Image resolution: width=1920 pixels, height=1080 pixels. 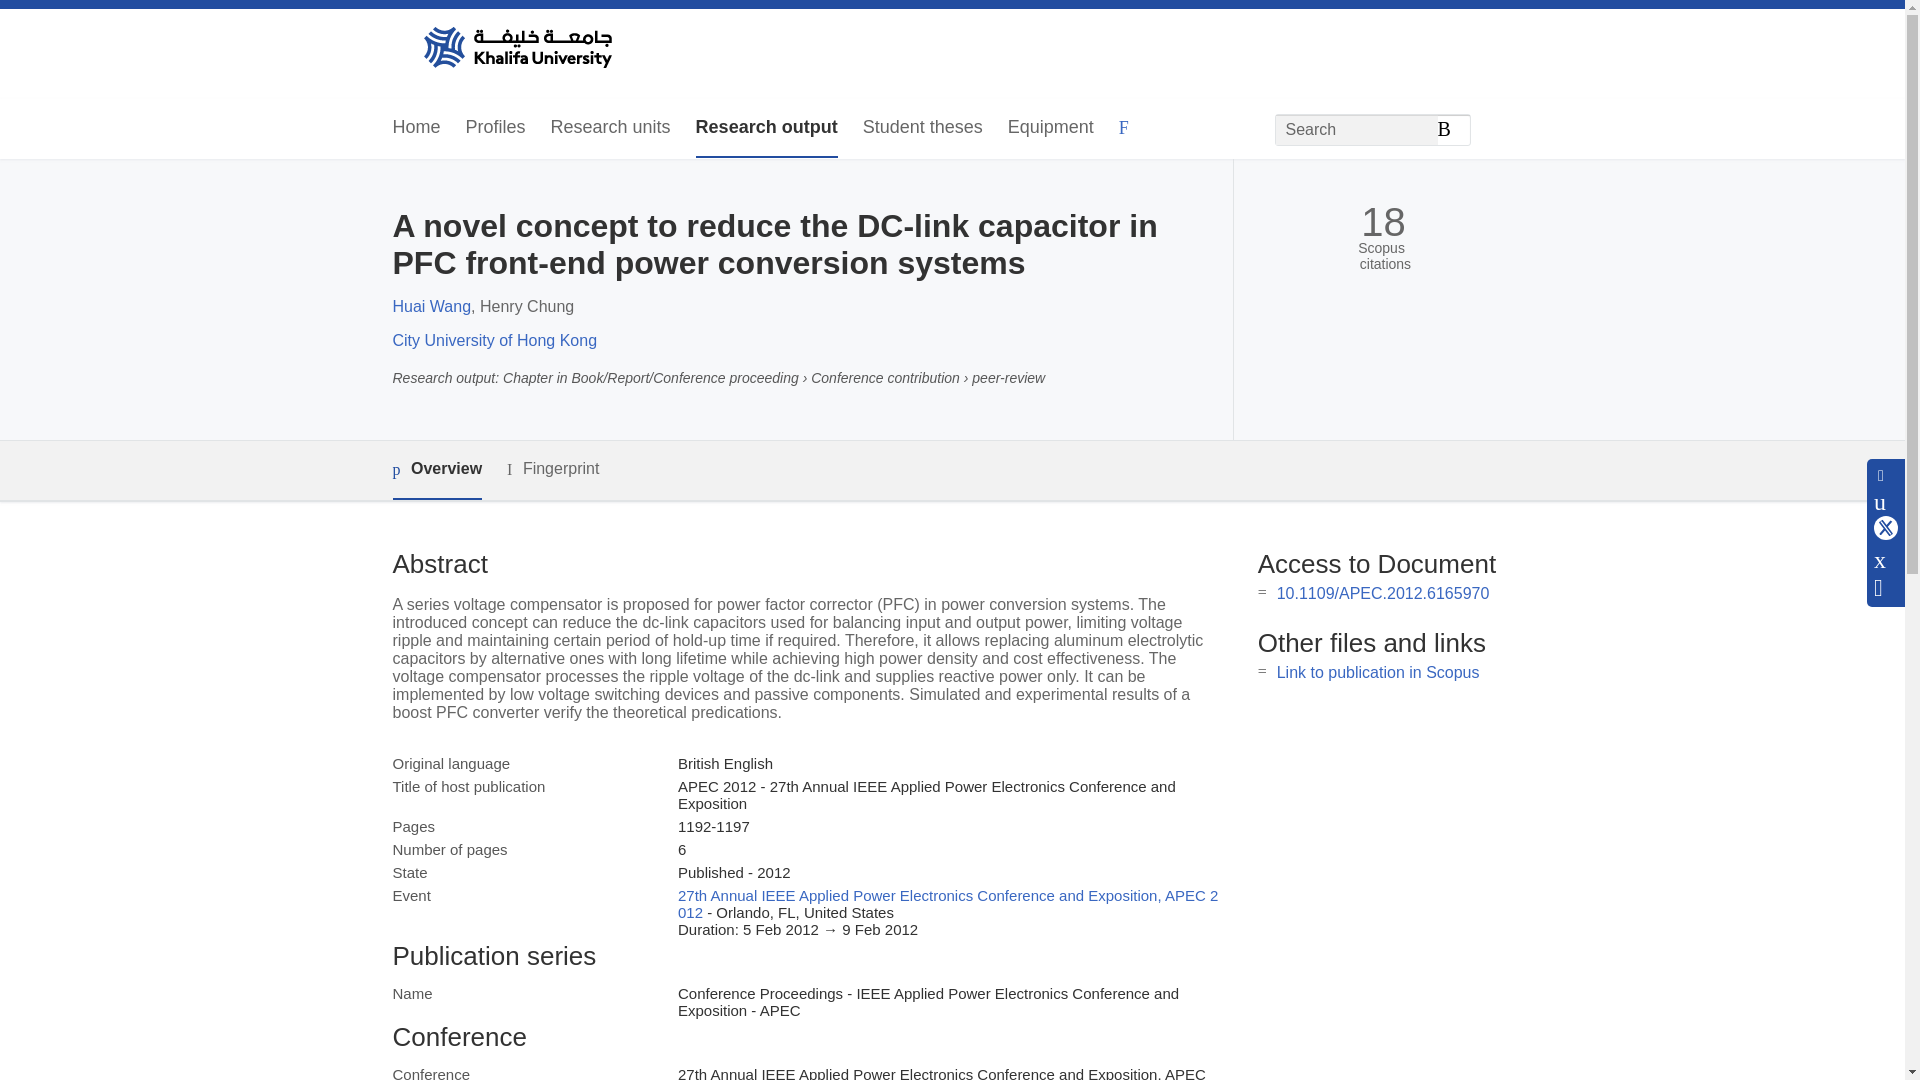 What do you see at coordinates (766, 128) in the screenshot?
I see `Research output` at bounding box center [766, 128].